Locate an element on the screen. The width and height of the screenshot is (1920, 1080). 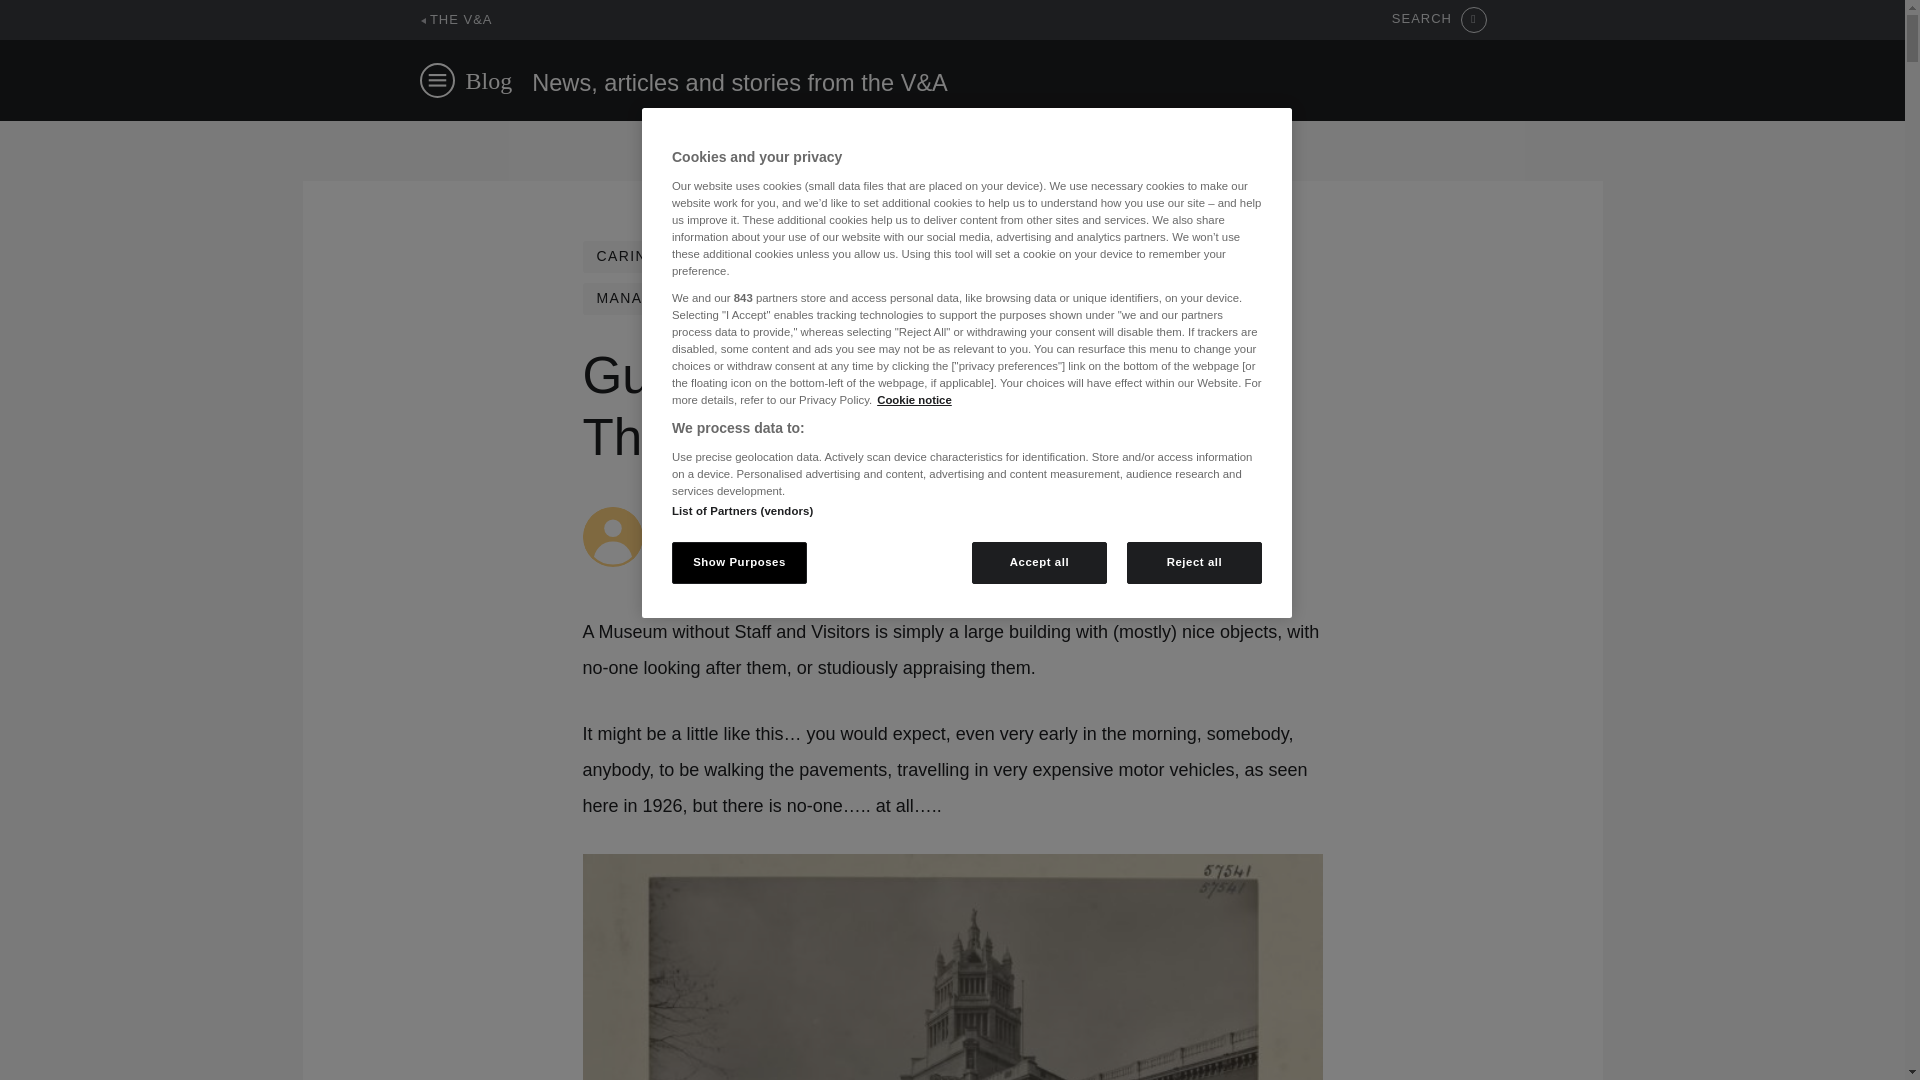
Posts by Steve Woodhouse is located at coordinates (720, 516).